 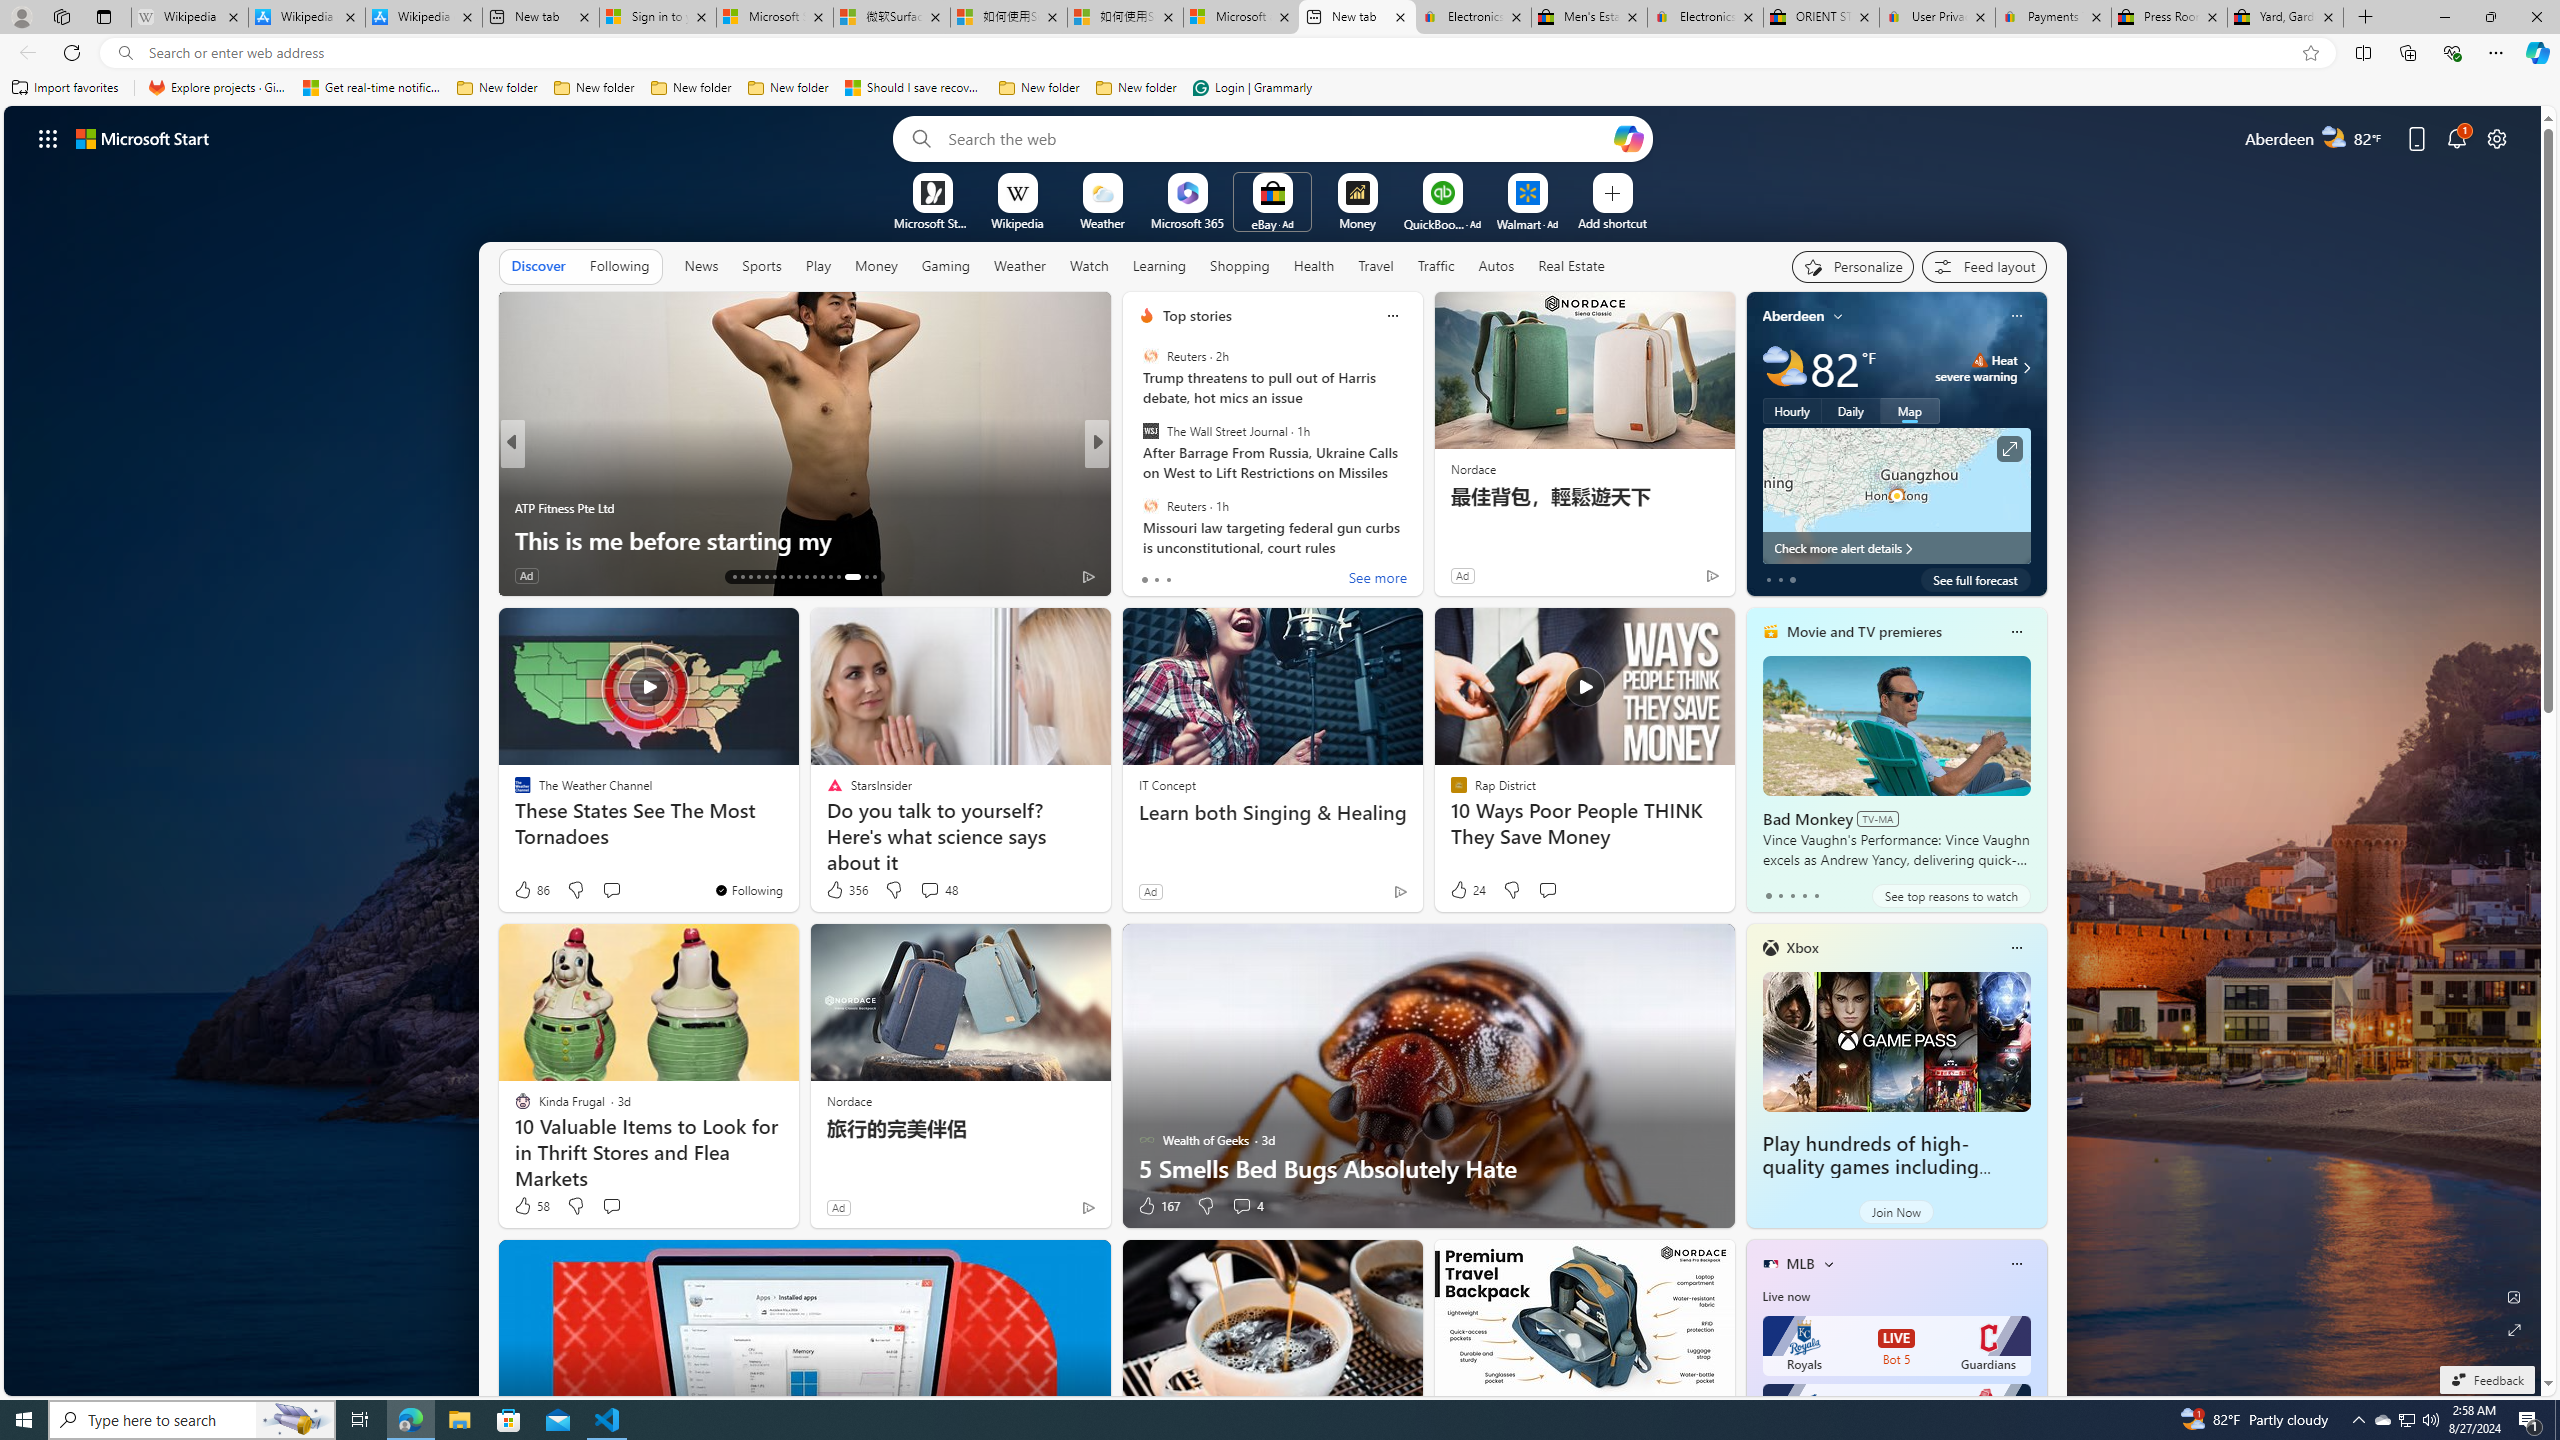 I want to click on AutomationID: tab-18, so click(x=774, y=577).